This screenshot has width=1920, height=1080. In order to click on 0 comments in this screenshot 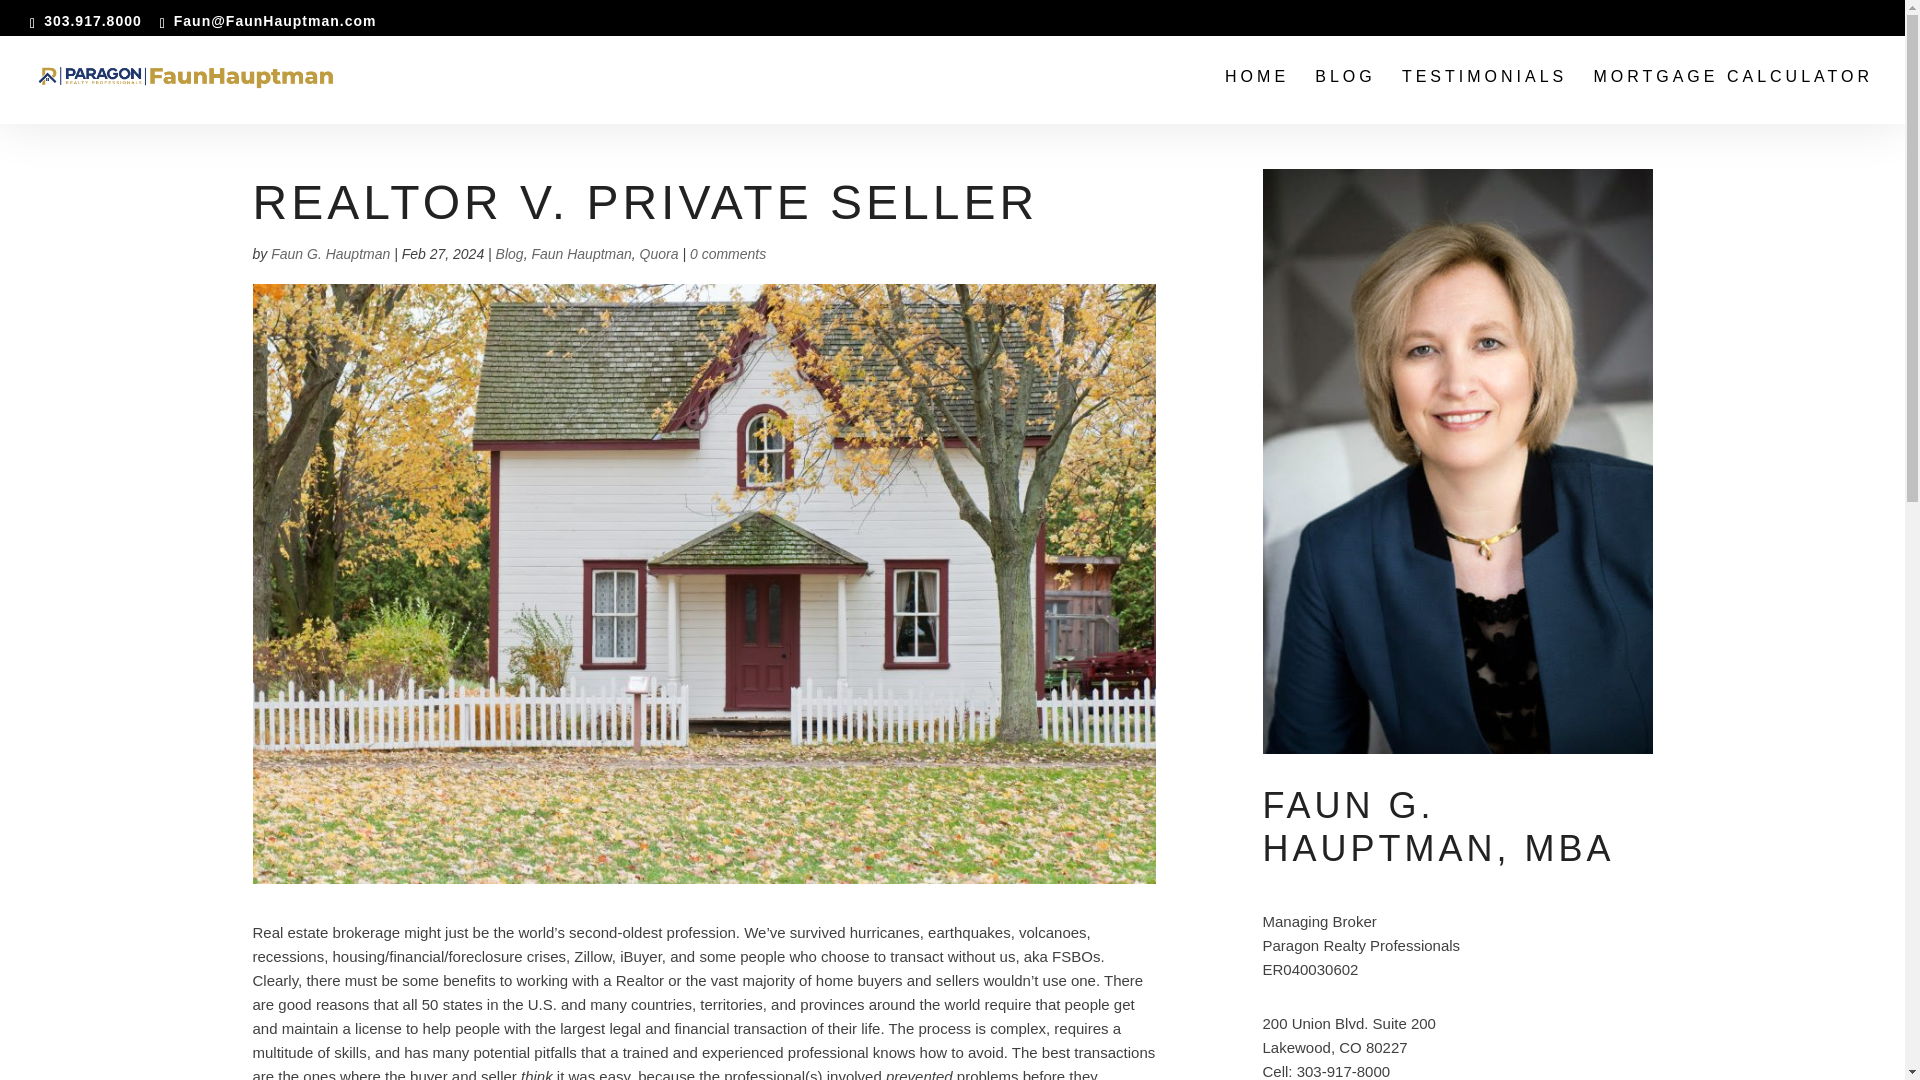, I will do `click(728, 254)`.